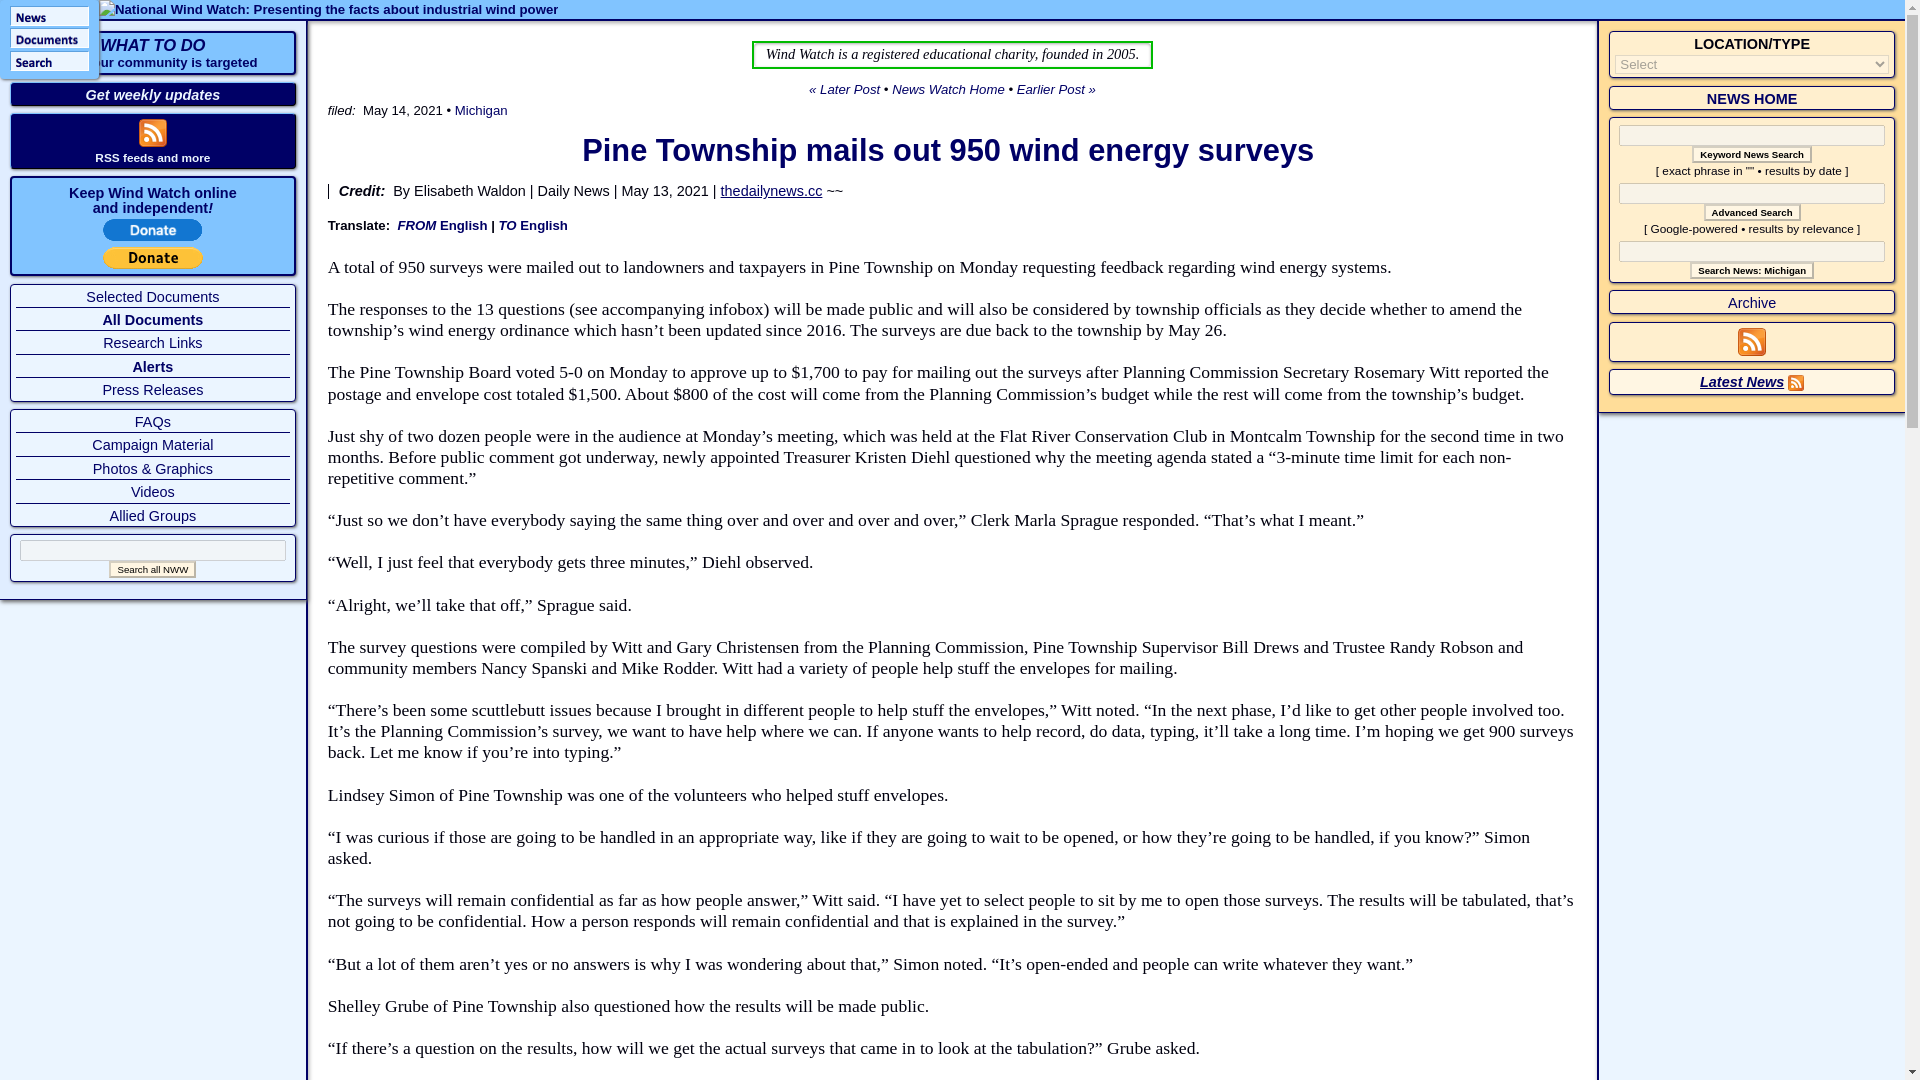 The width and height of the screenshot is (1920, 1080). Describe the element at coordinates (1741, 381) in the screenshot. I see `Latest News` at that location.